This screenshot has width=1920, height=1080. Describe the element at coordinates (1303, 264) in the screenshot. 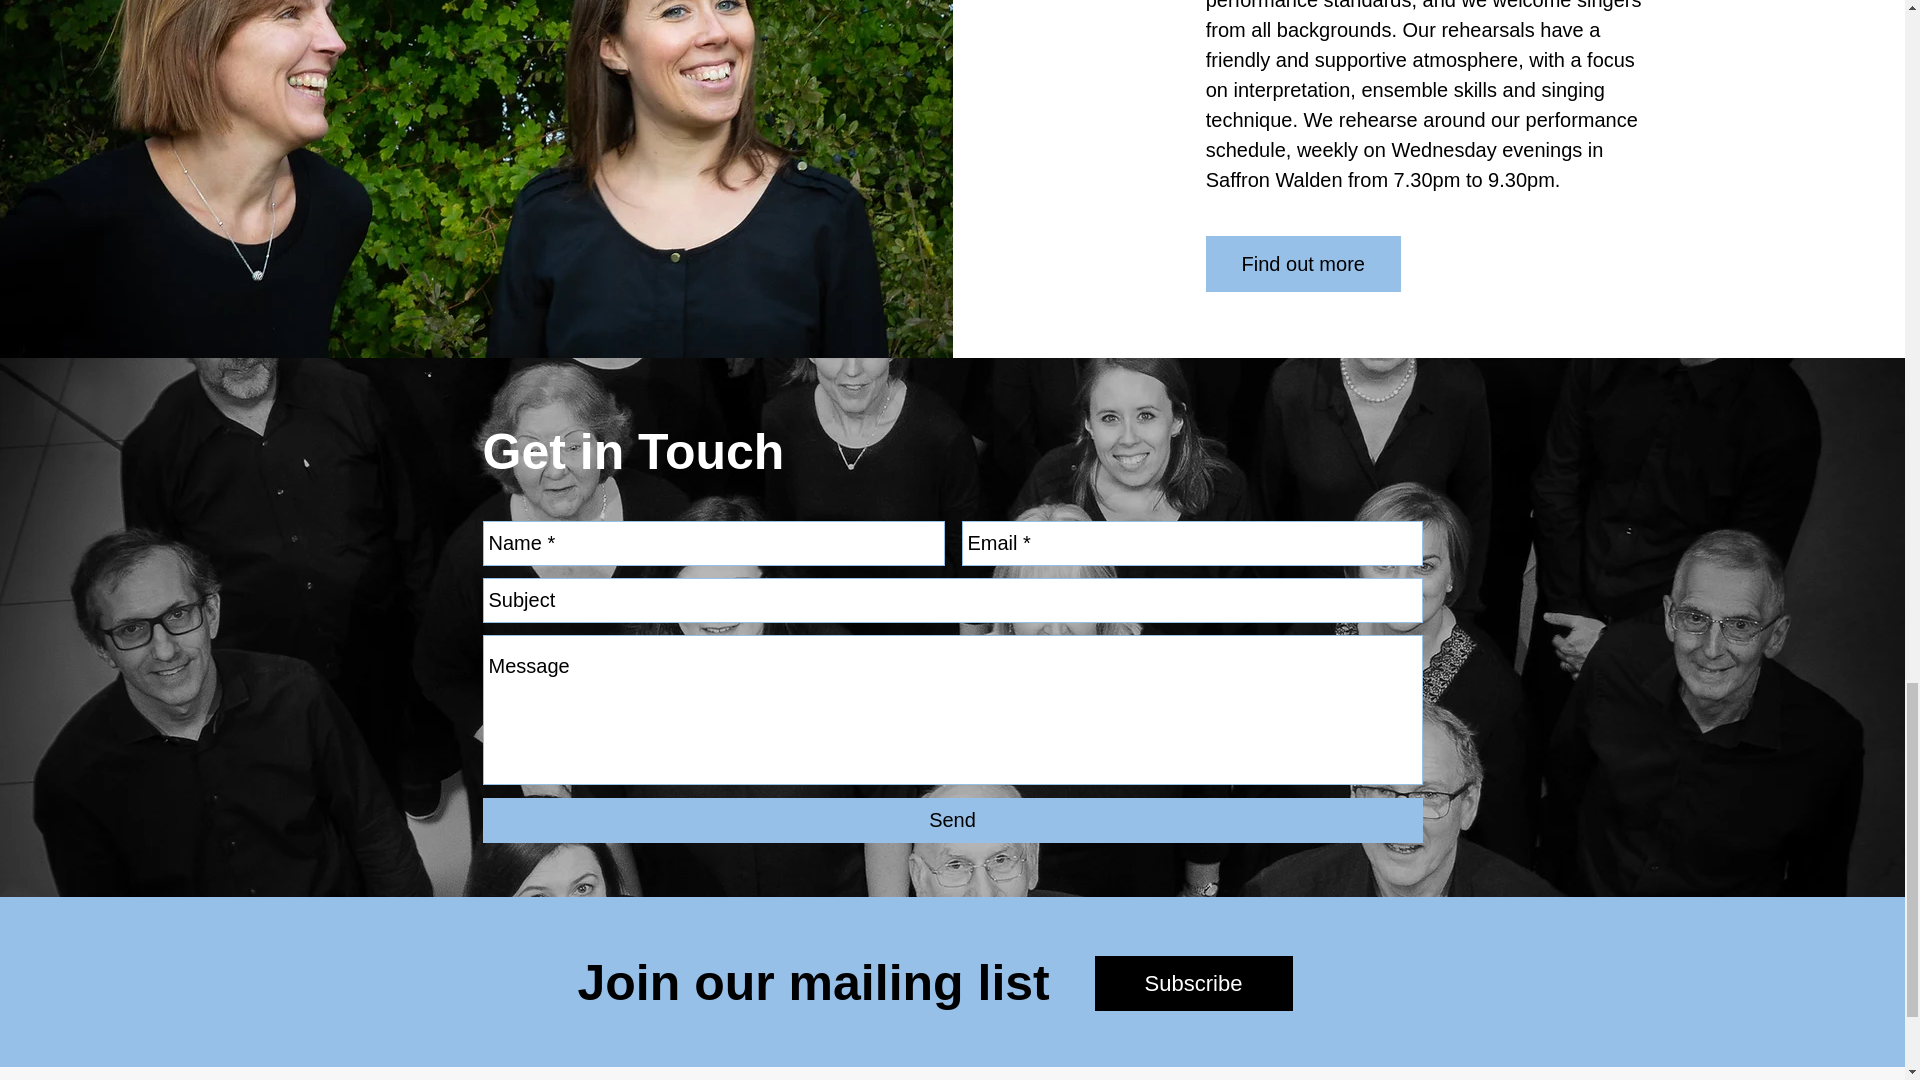

I see `Find out more` at that location.